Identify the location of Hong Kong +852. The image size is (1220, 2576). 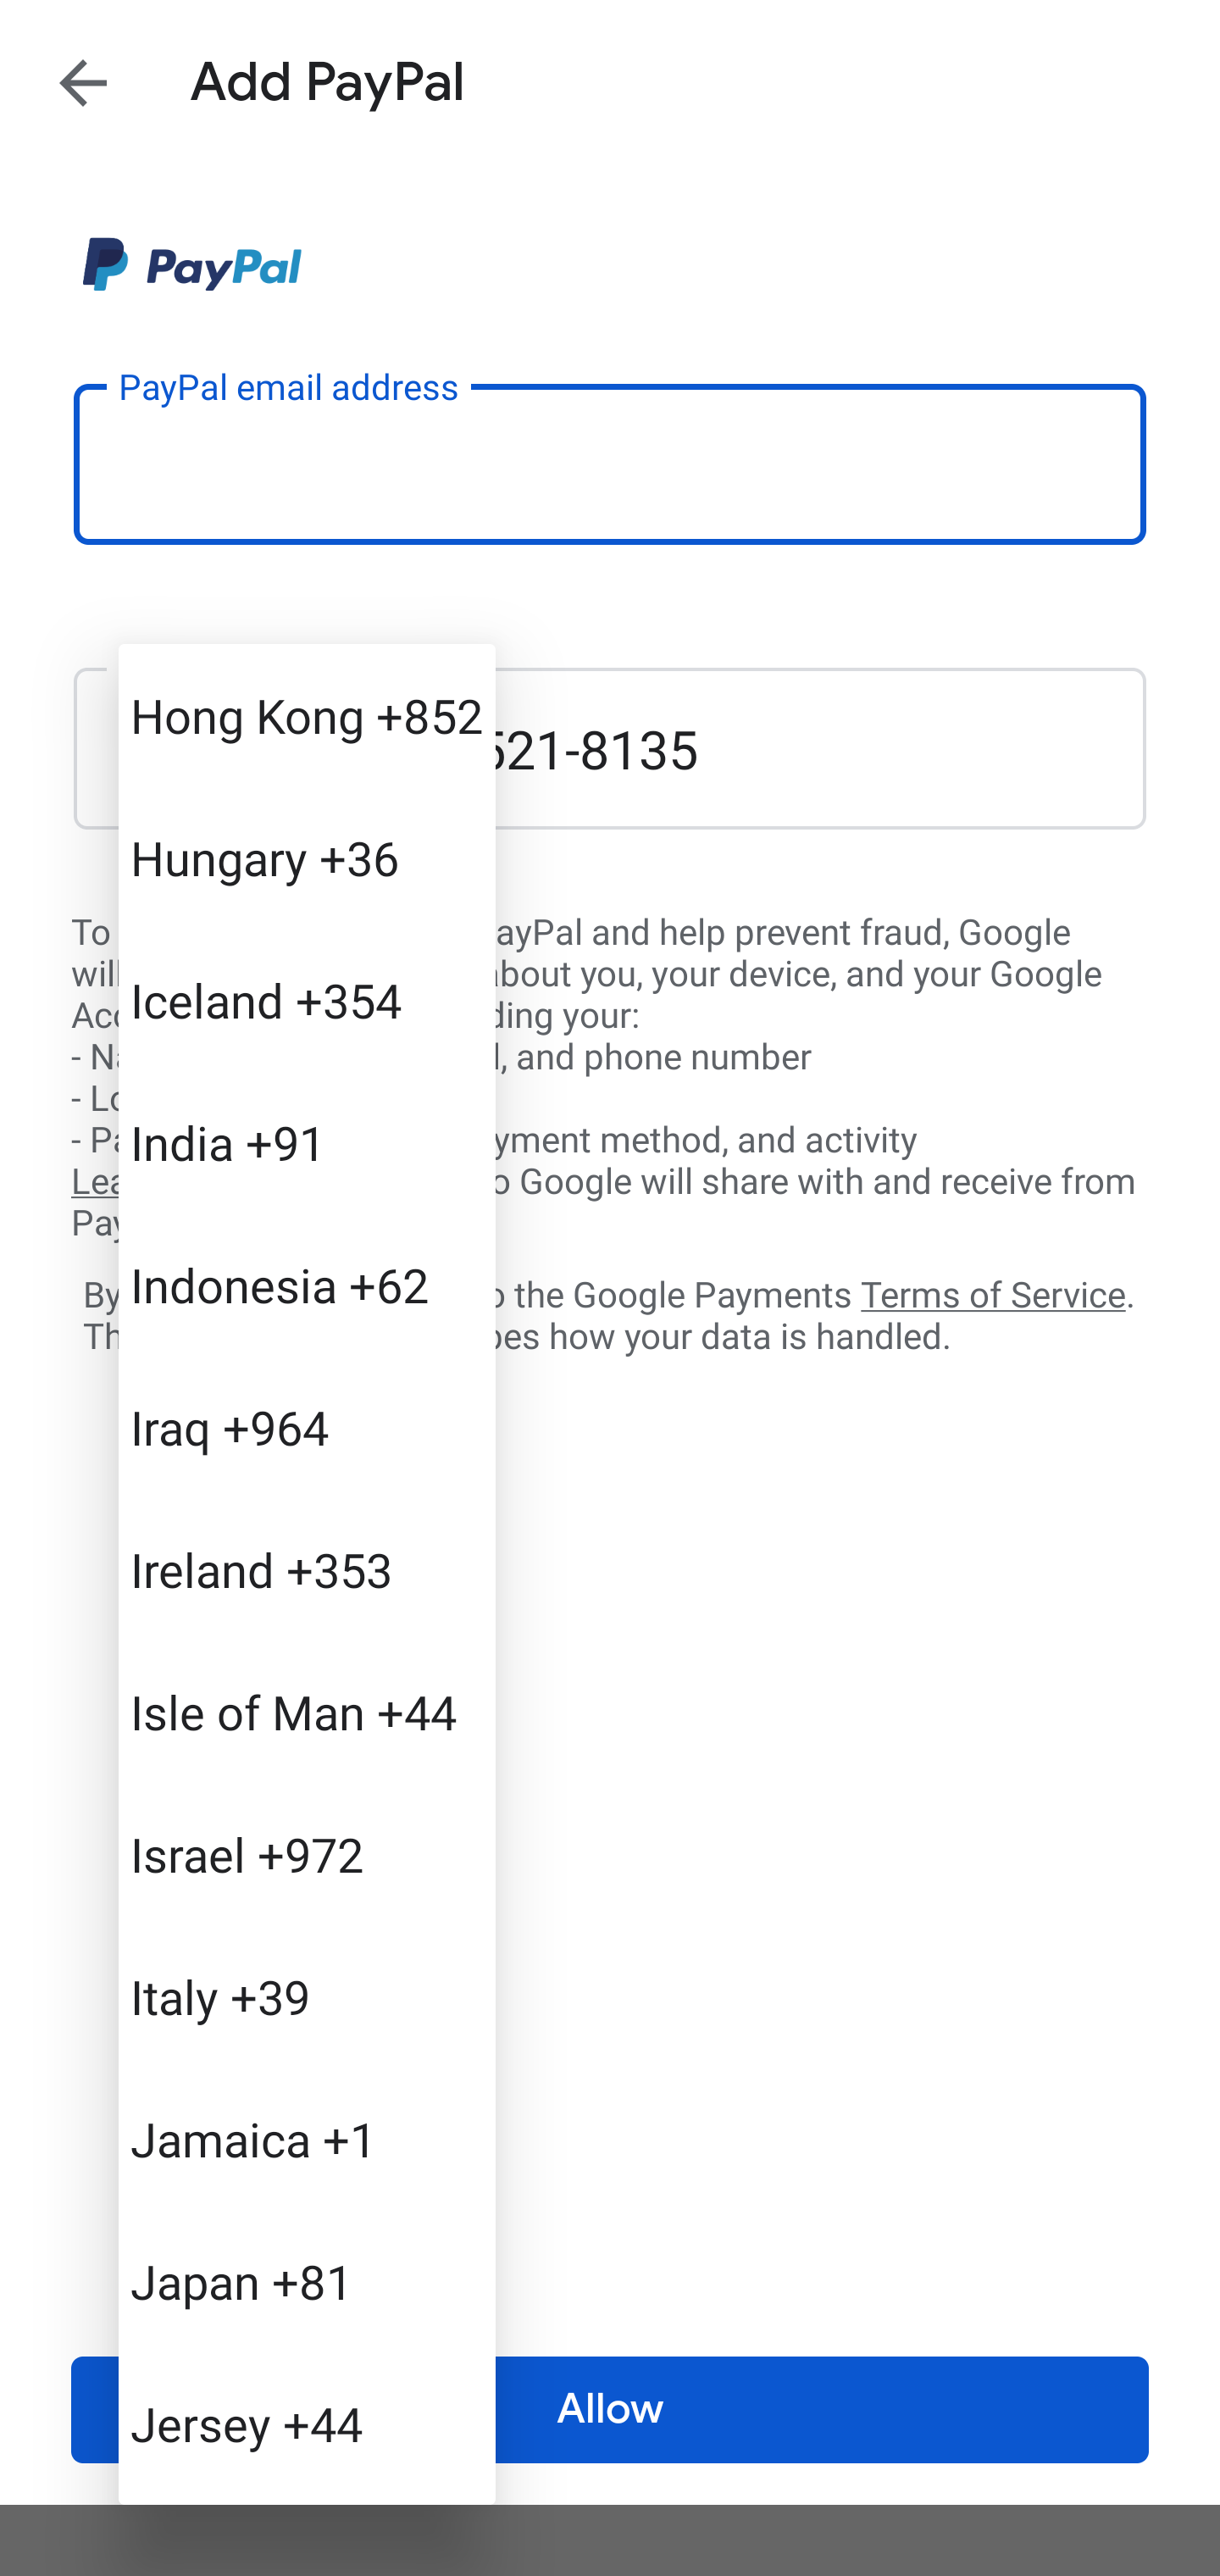
(307, 715).